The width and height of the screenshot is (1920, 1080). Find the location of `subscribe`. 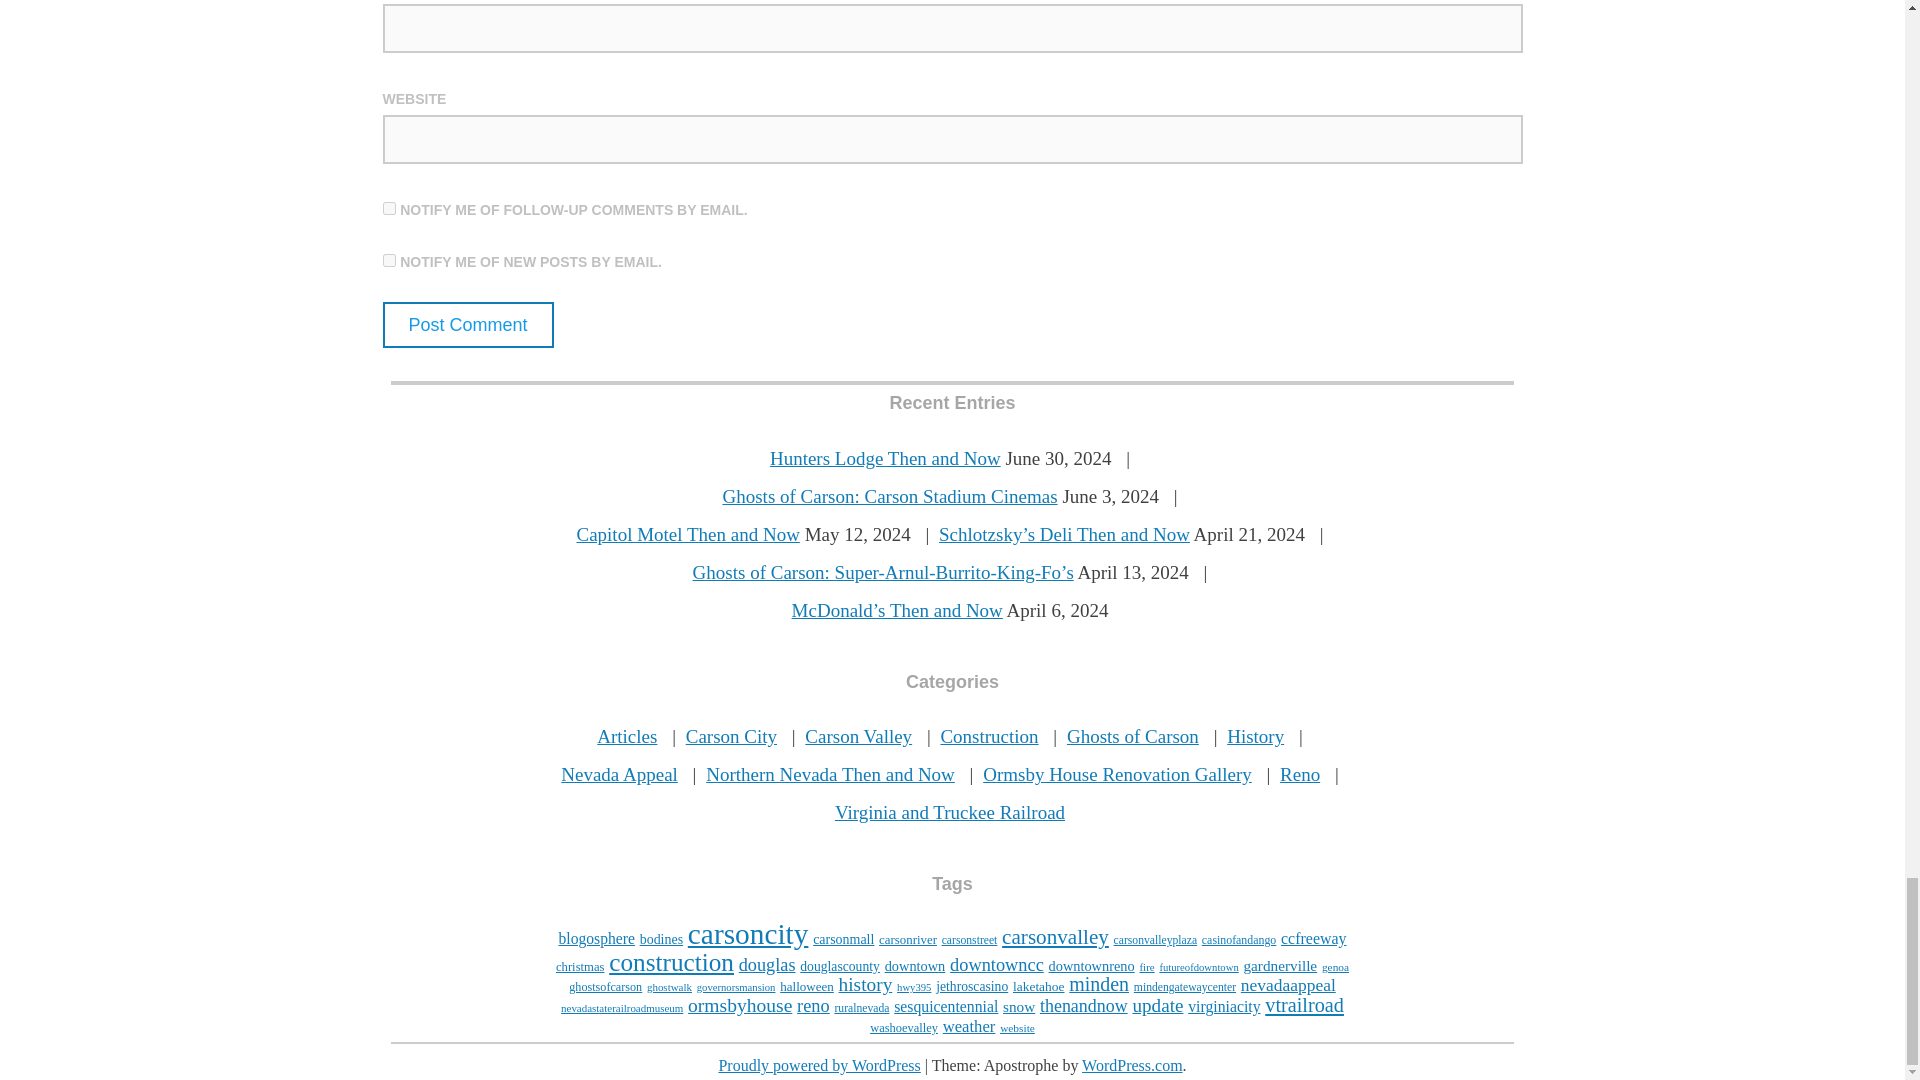

subscribe is located at coordinates (388, 260).